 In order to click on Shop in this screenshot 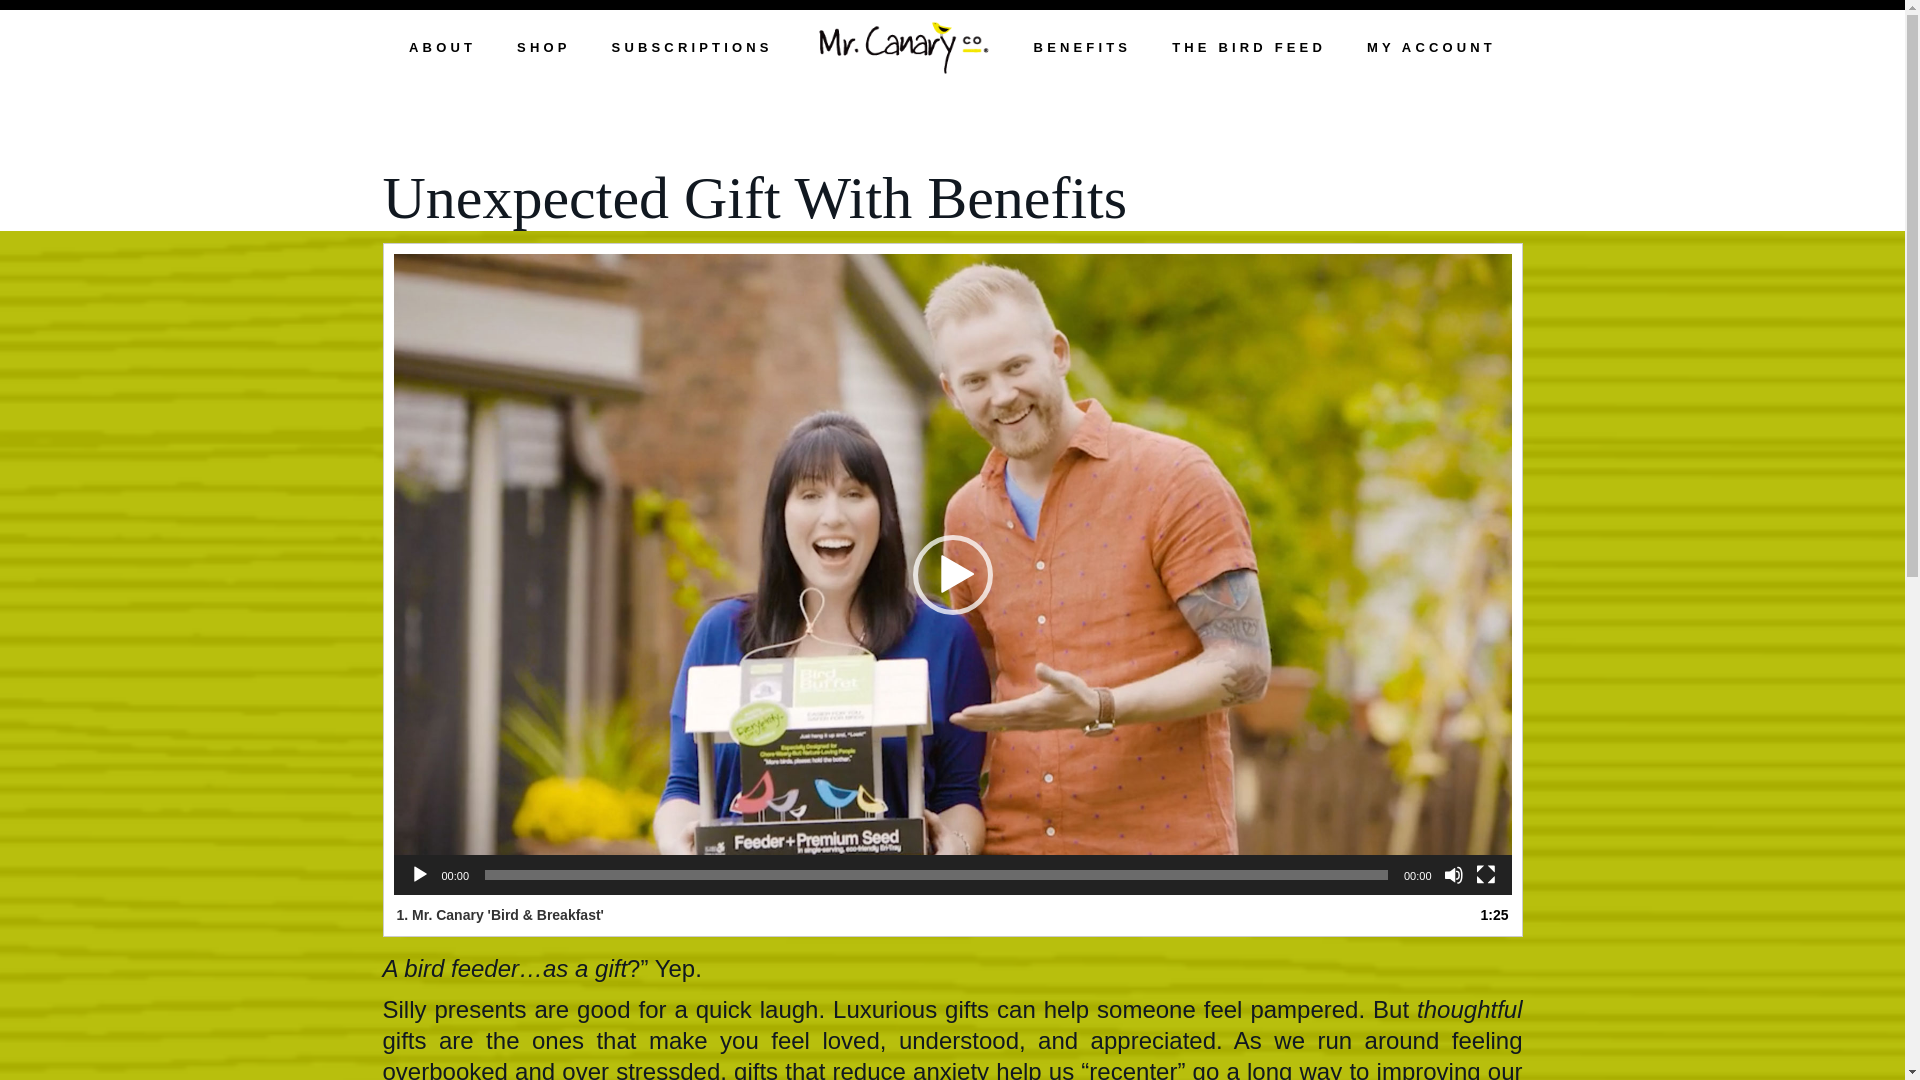, I will do `click(543, 50)`.